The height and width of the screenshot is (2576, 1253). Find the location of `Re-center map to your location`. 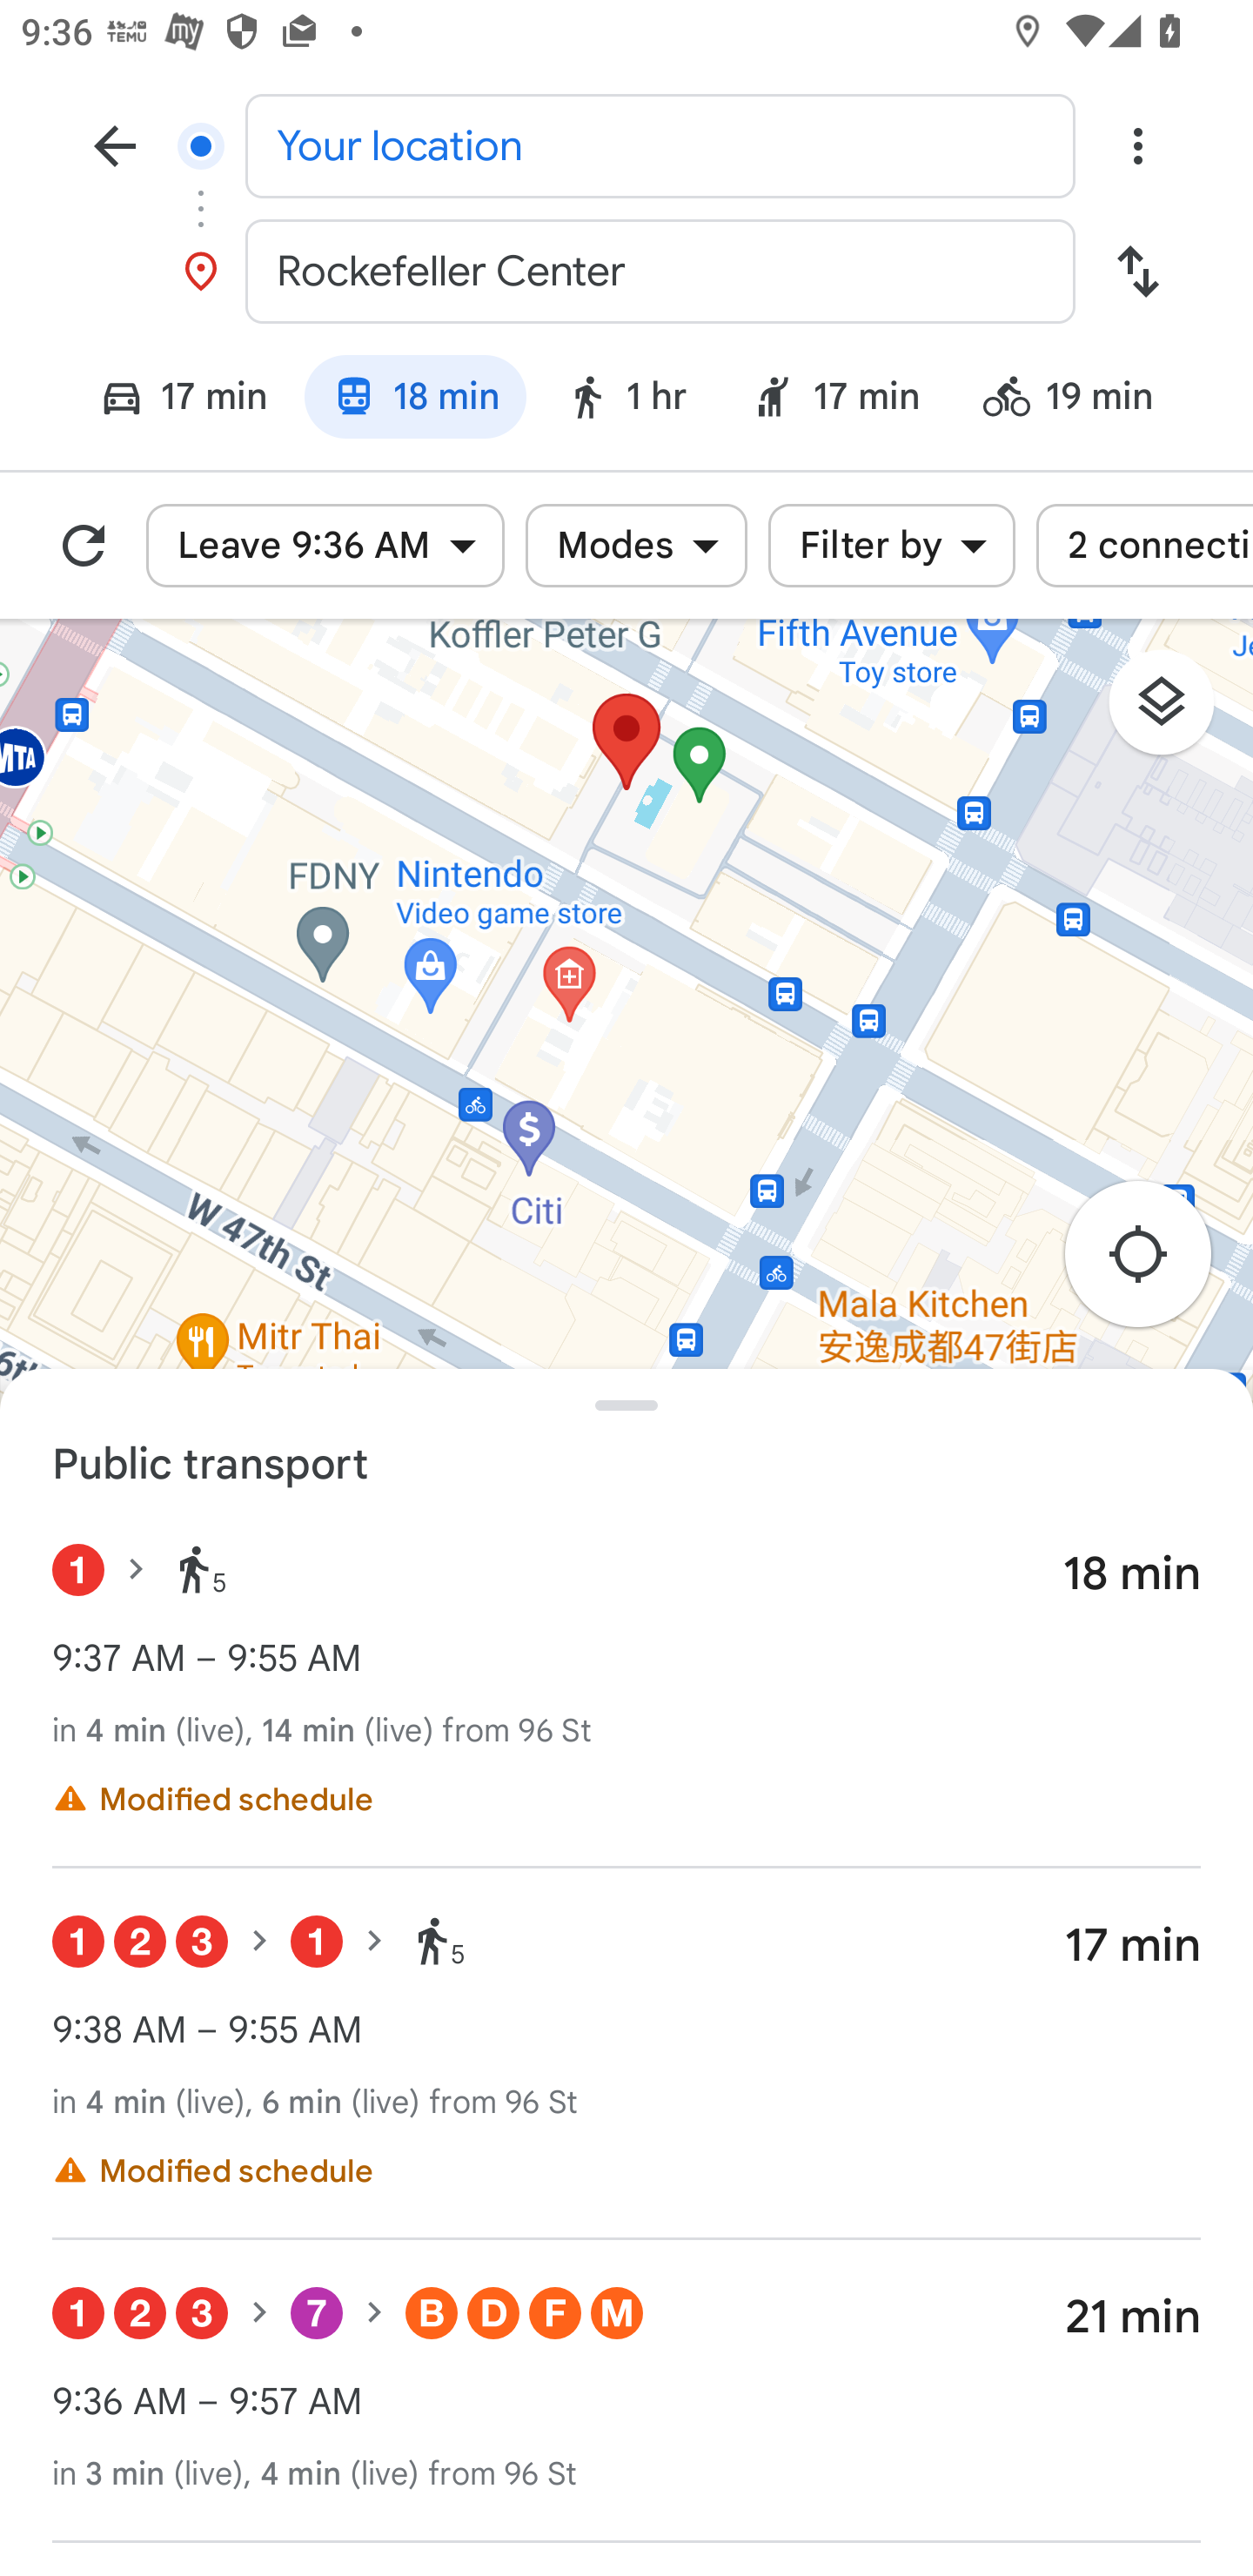

Re-center map to your location is located at coordinates (1154, 1262).